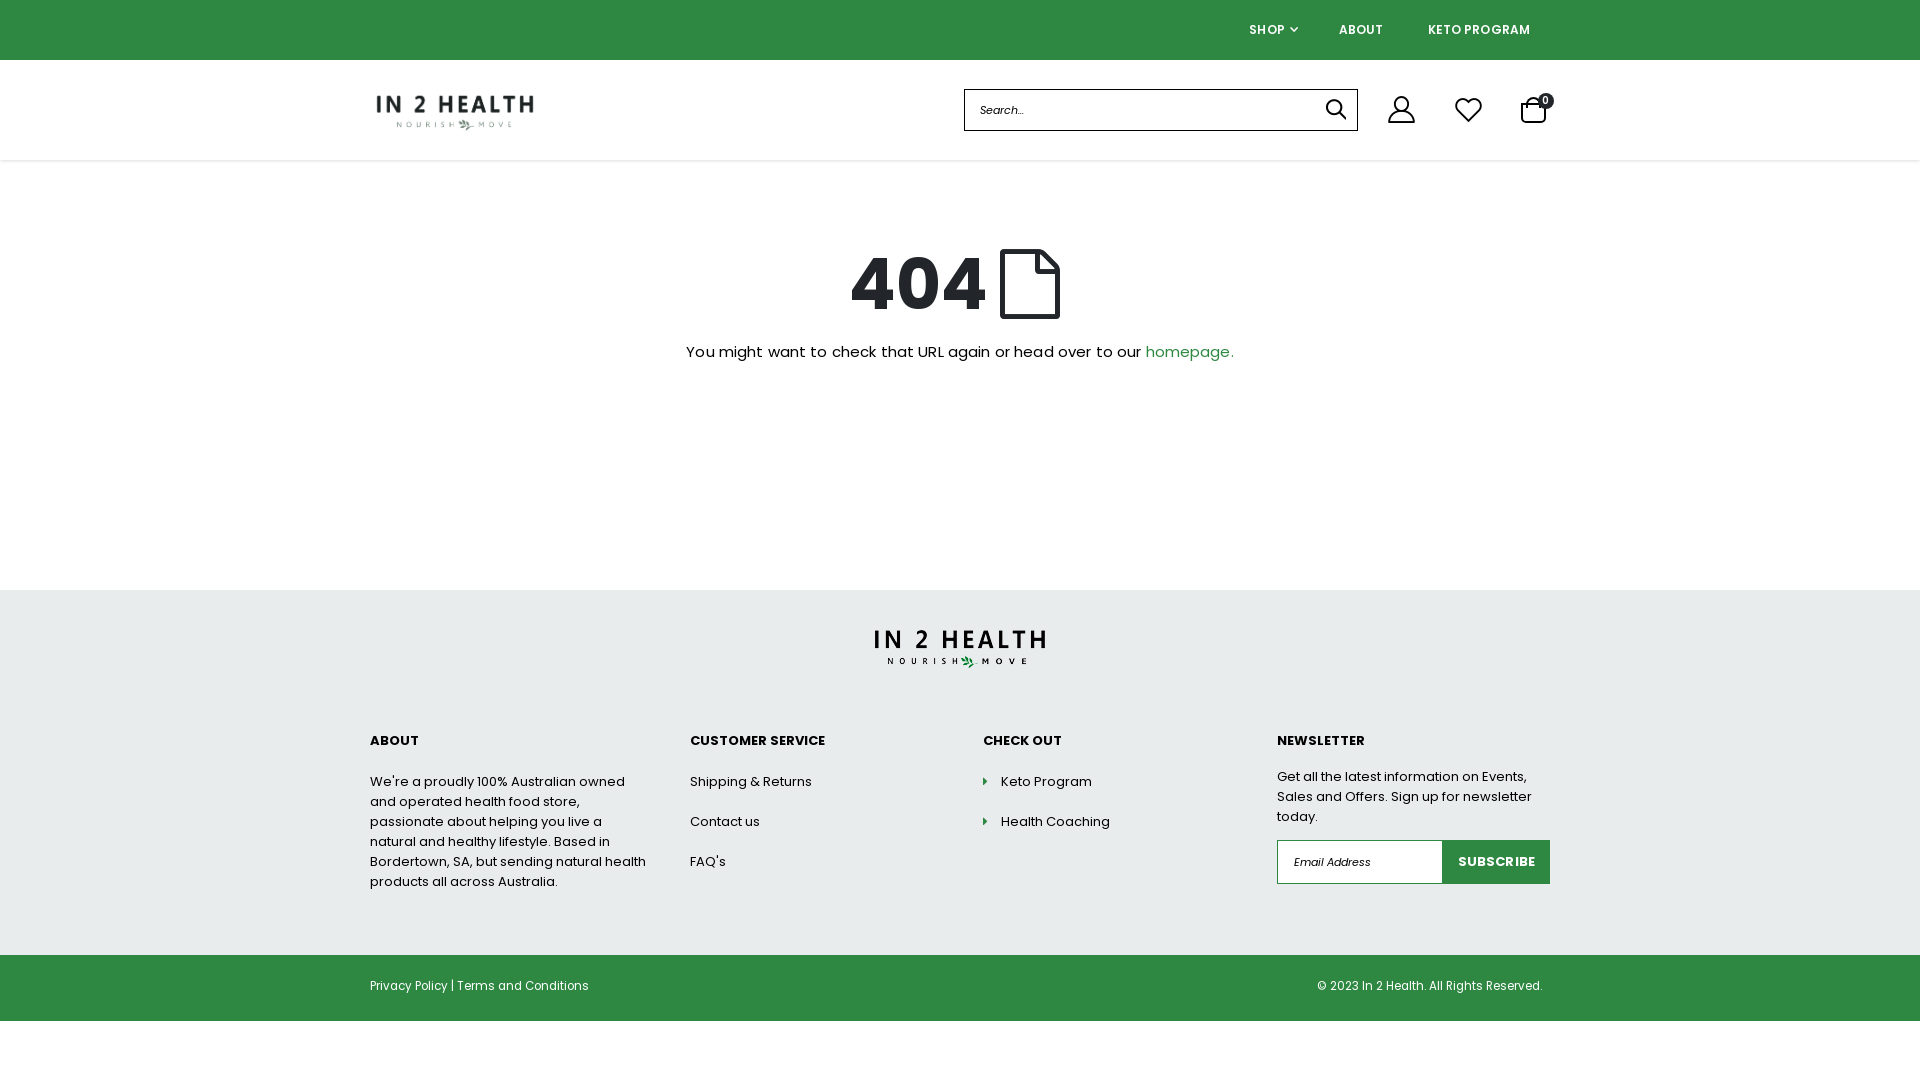 The image size is (1920, 1080). Describe the element at coordinates (1496, 862) in the screenshot. I see `SUBSCRIBE` at that location.